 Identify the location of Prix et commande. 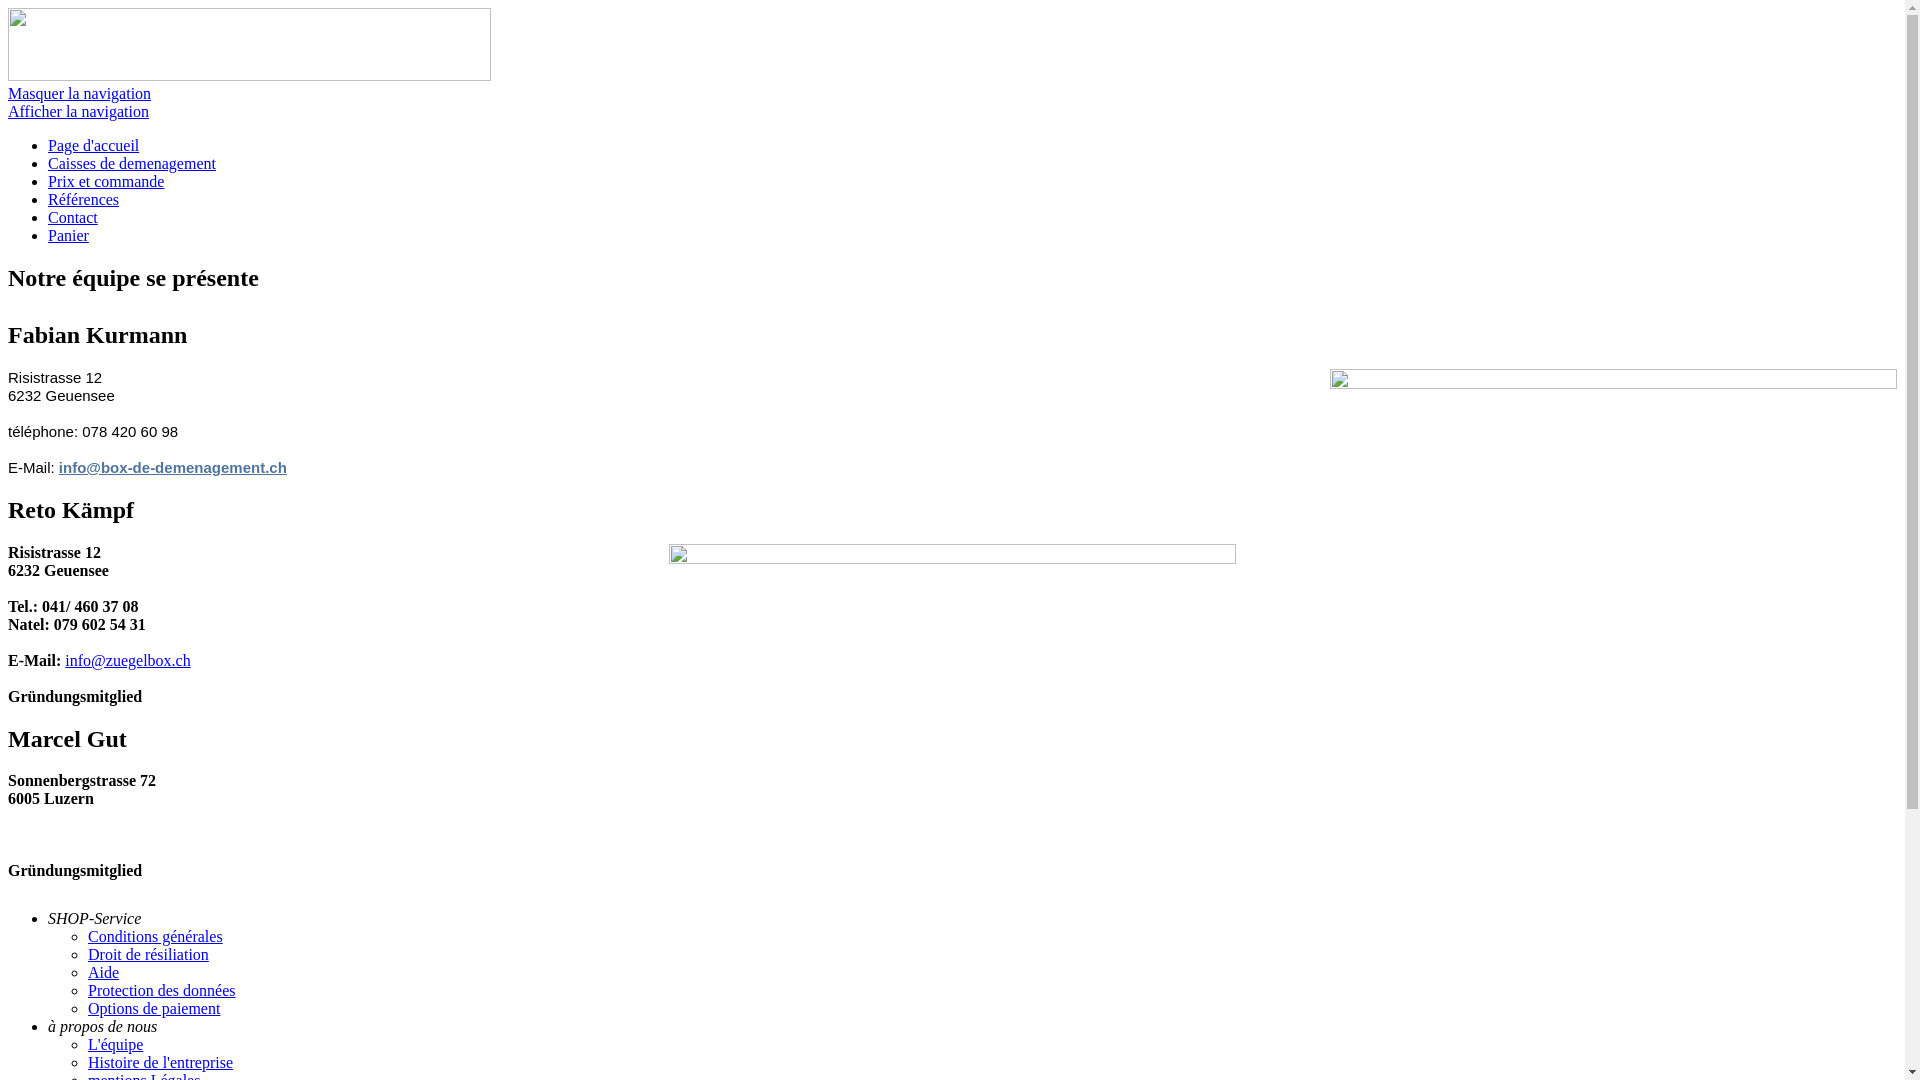
(106, 182).